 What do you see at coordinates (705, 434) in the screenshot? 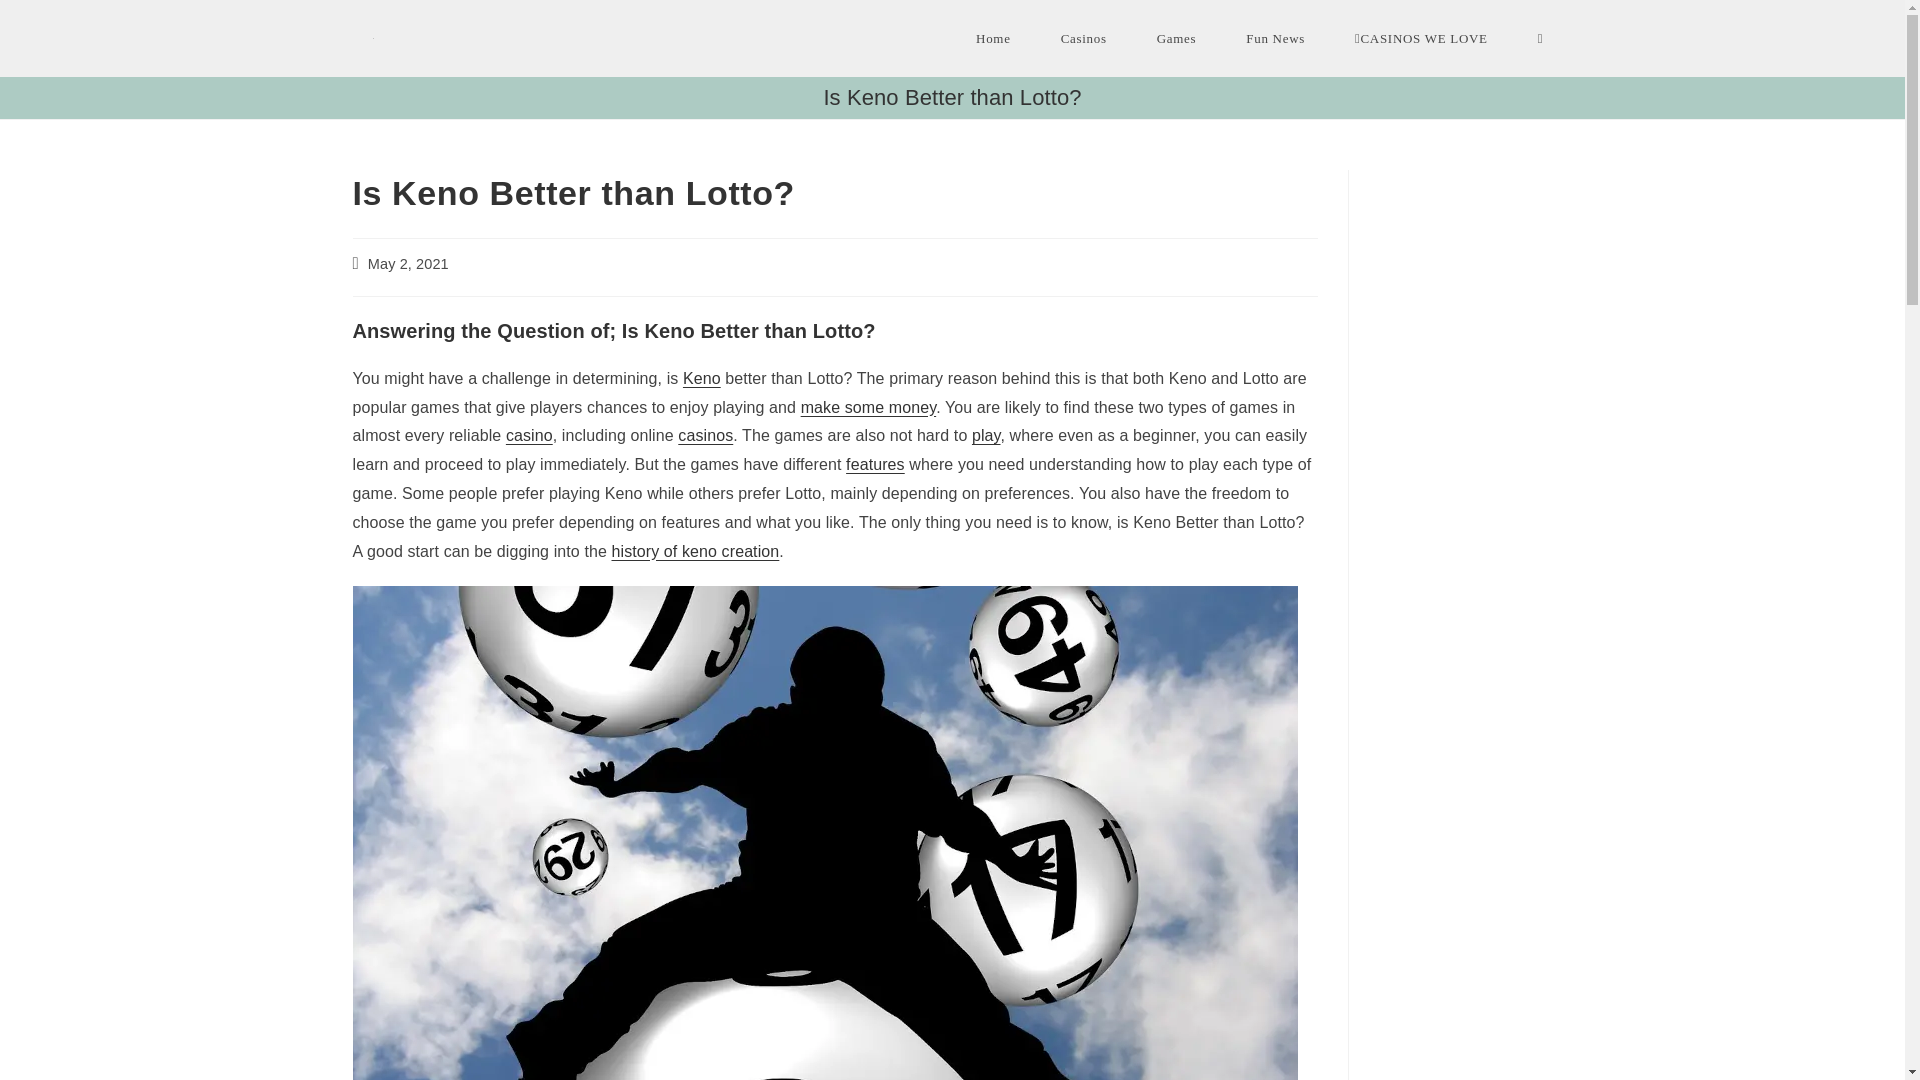
I see `casinos` at bounding box center [705, 434].